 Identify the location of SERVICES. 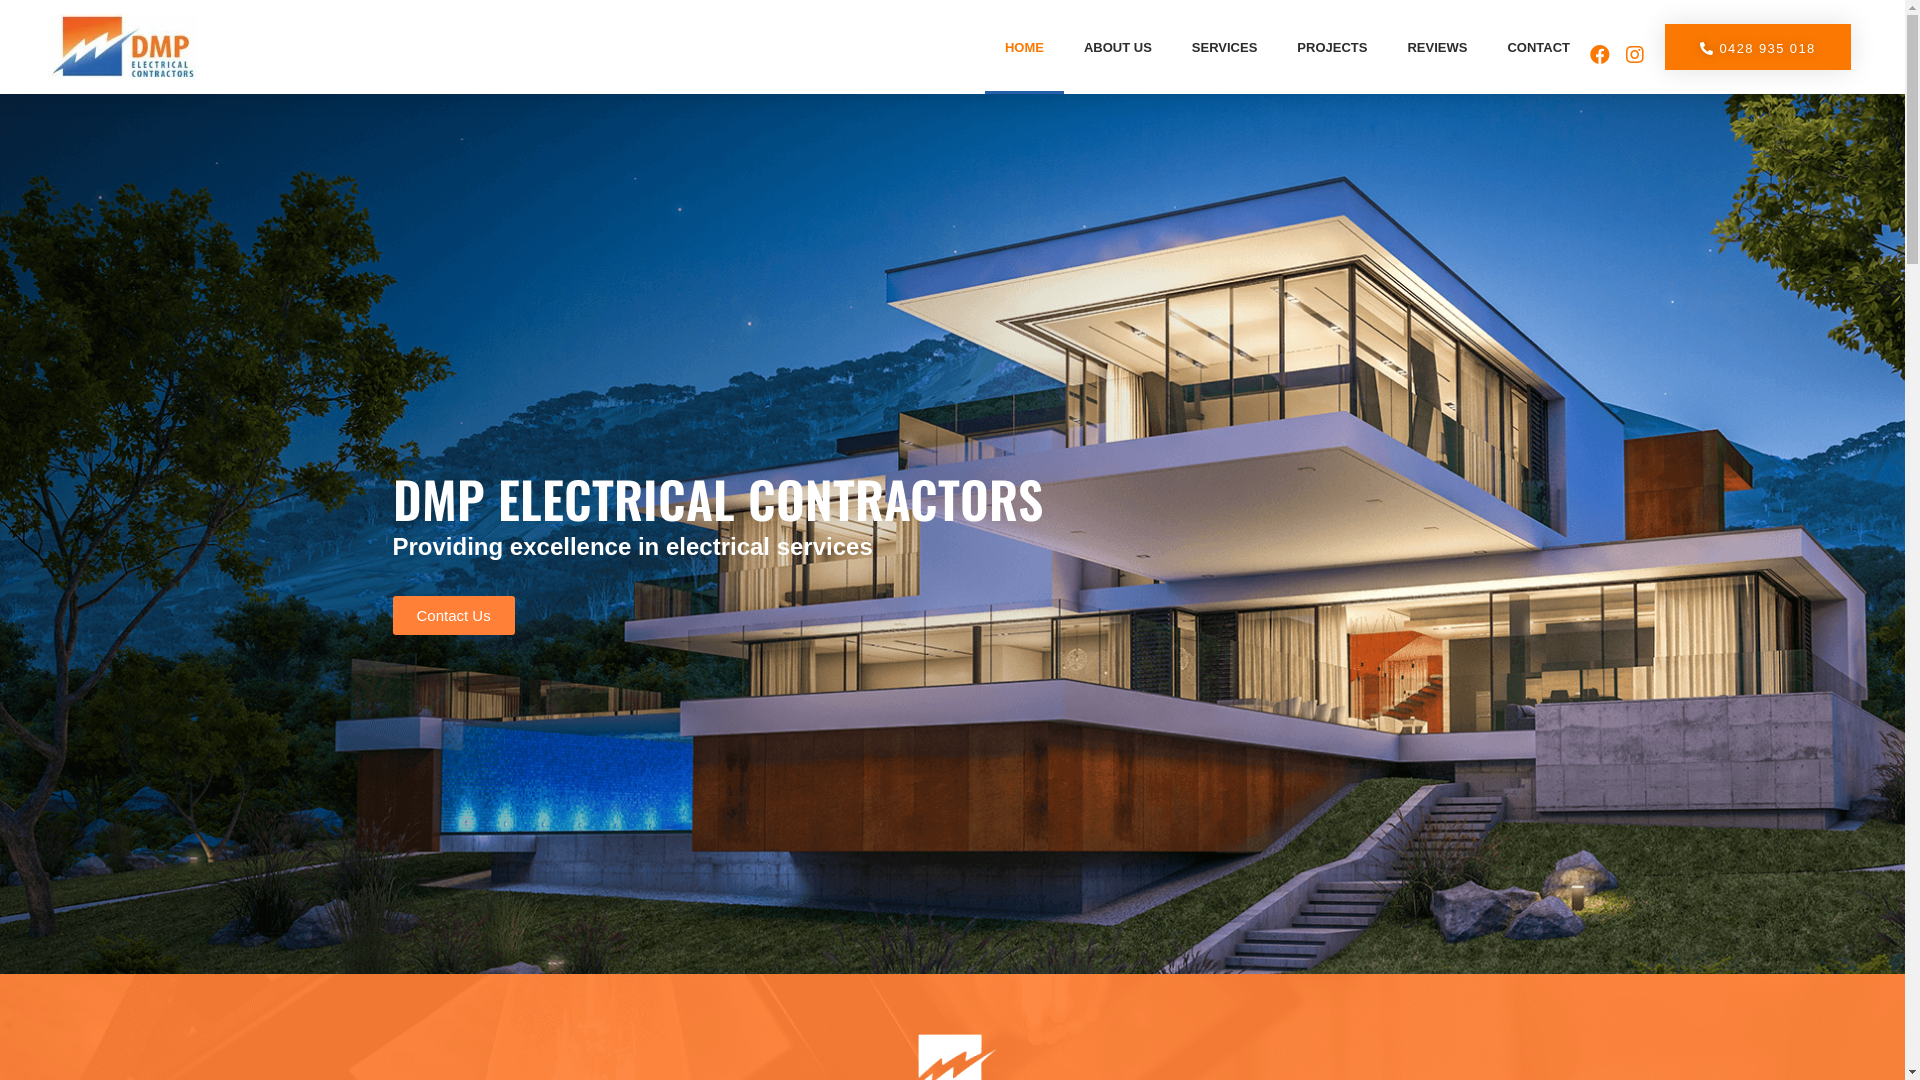
(1225, 48).